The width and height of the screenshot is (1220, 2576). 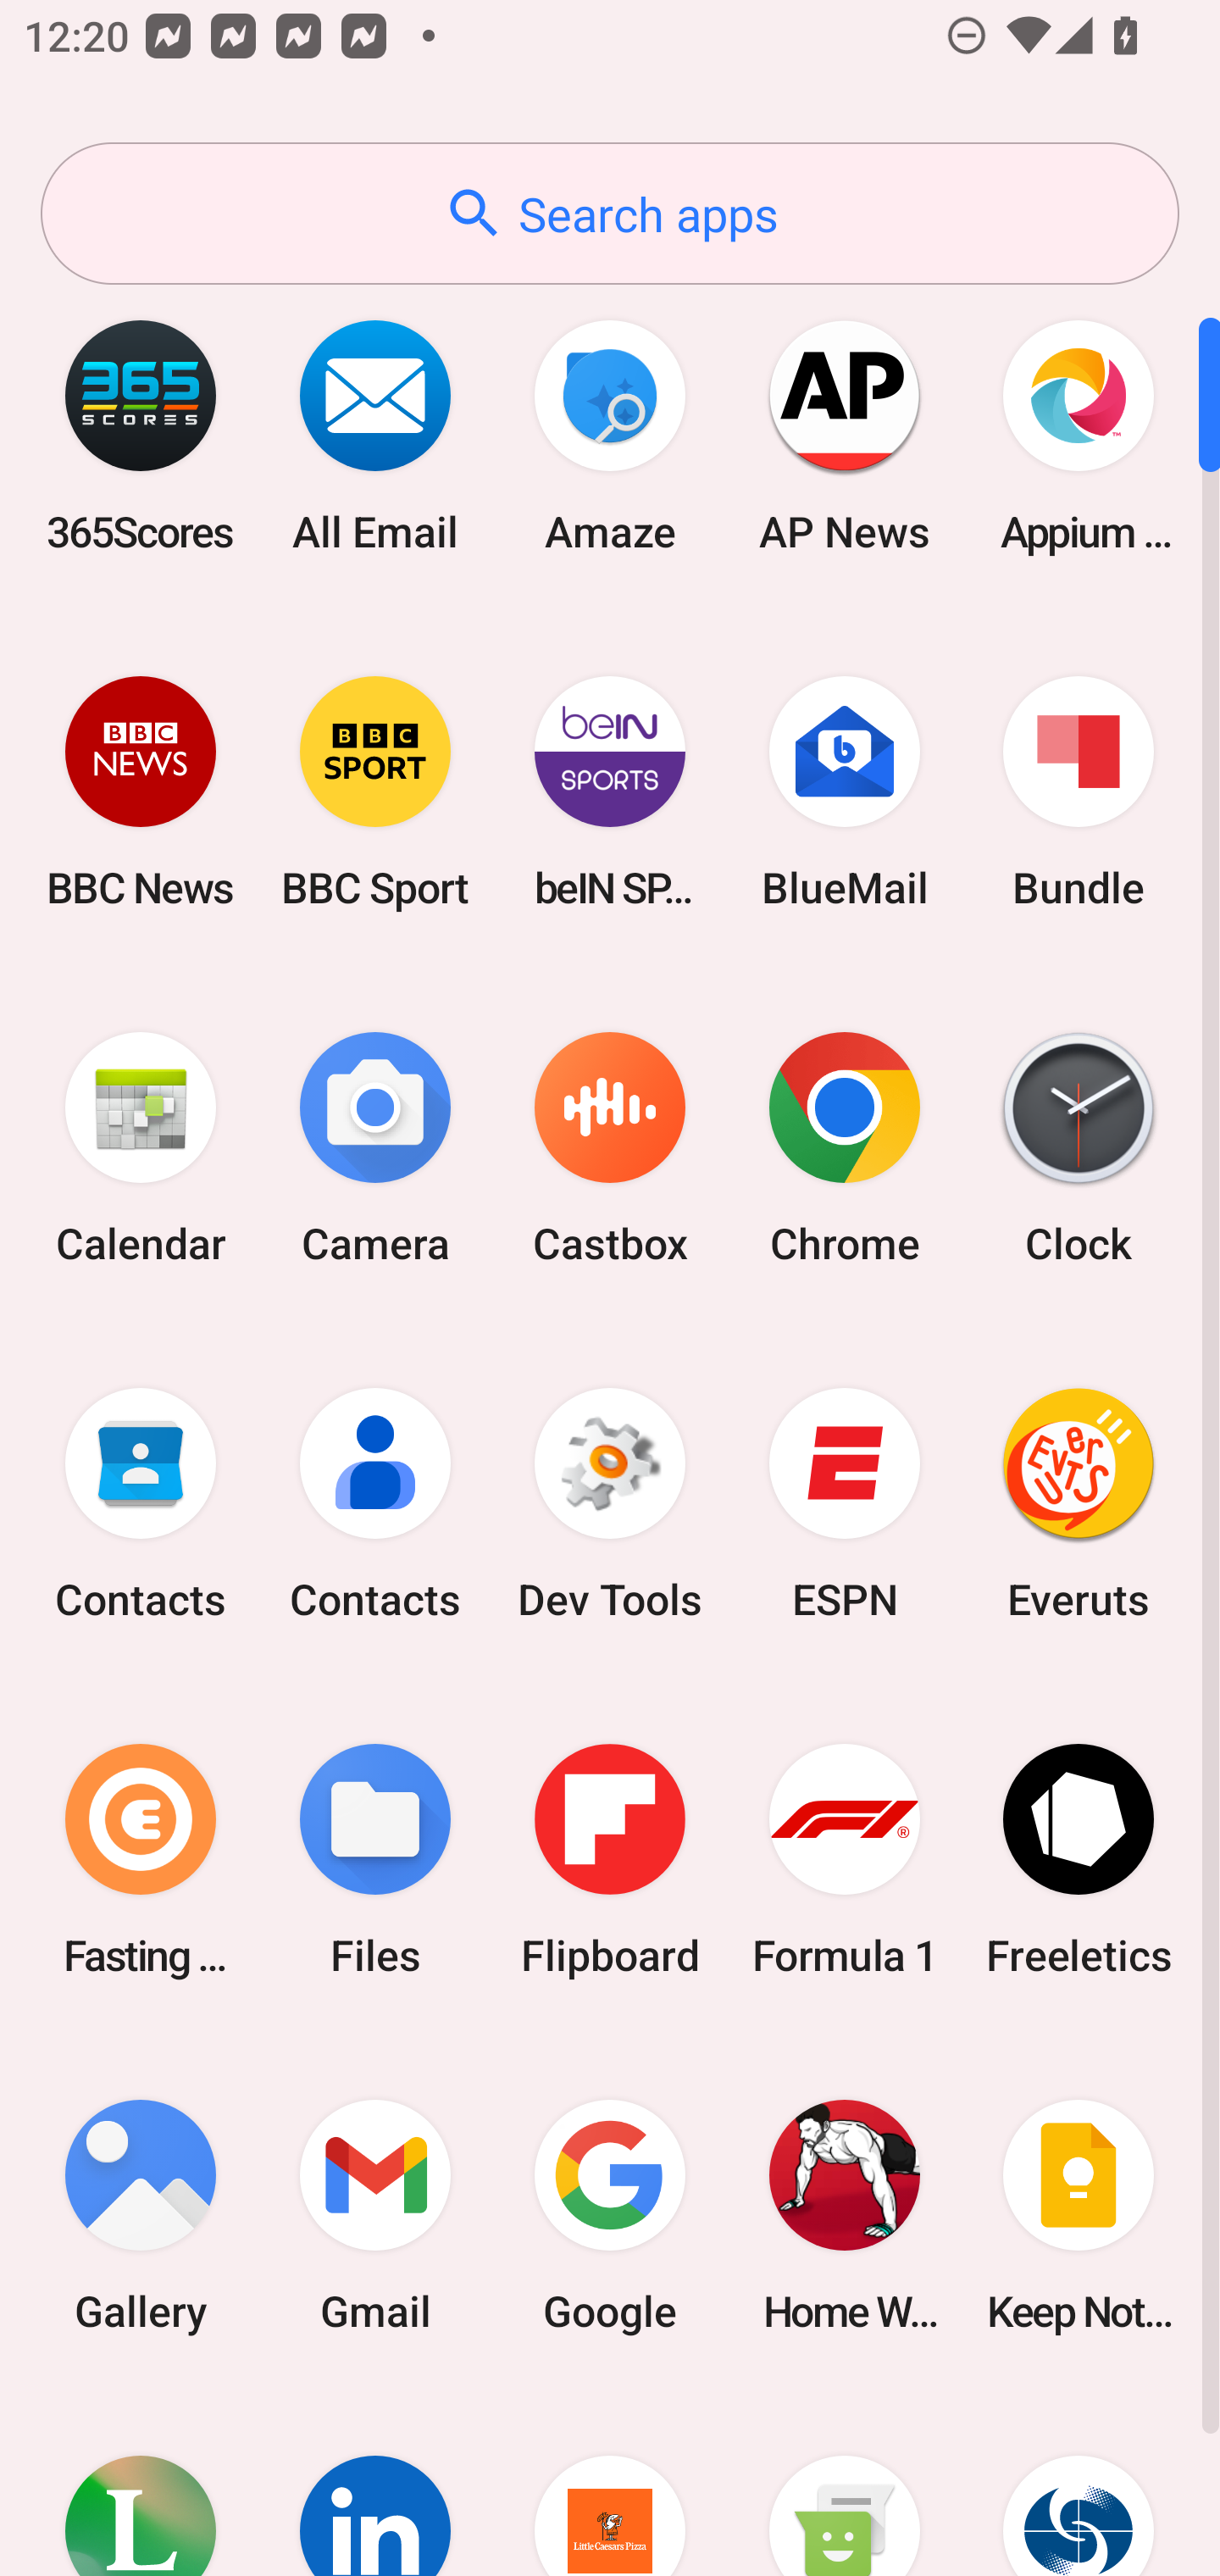 What do you see at coordinates (844, 1859) in the screenshot?
I see `Formula 1` at bounding box center [844, 1859].